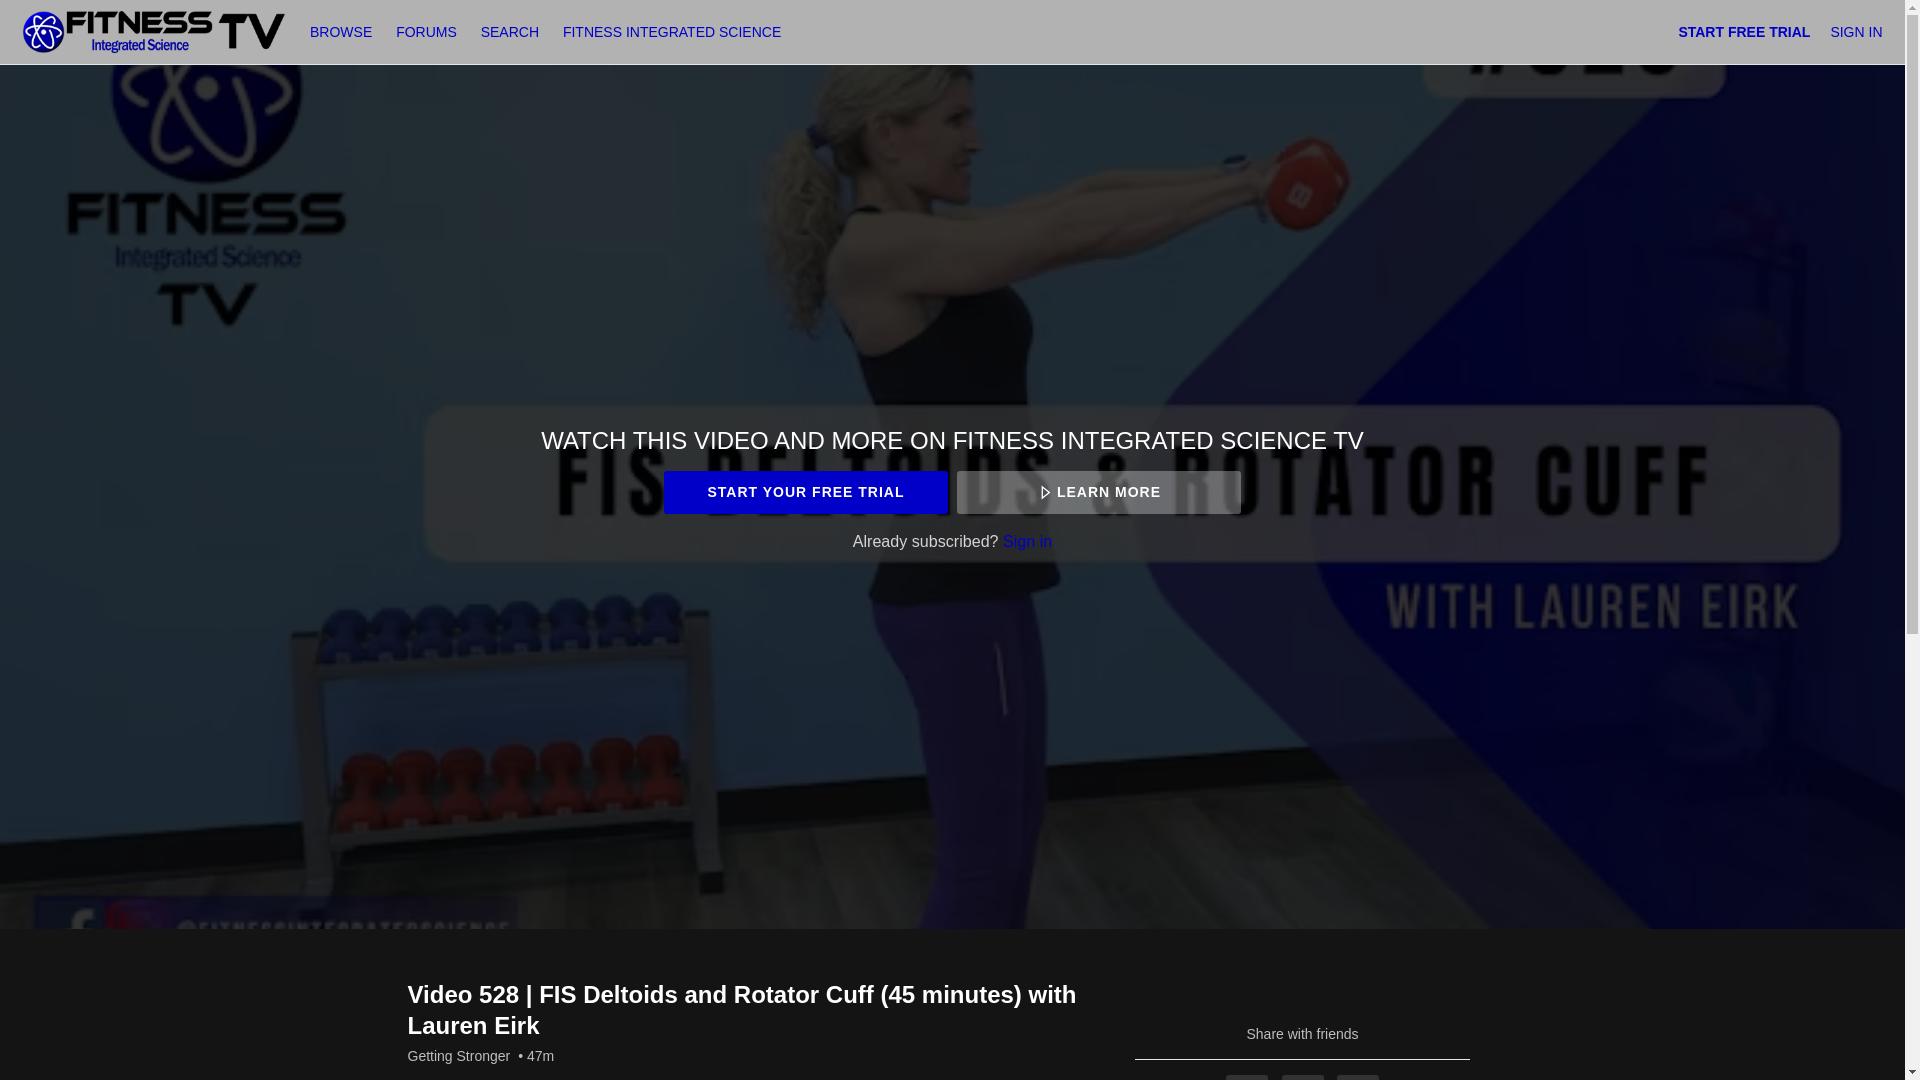 This screenshot has height=1080, width=1920. I want to click on START YOUR FREE TRIAL, so click(805, 492).